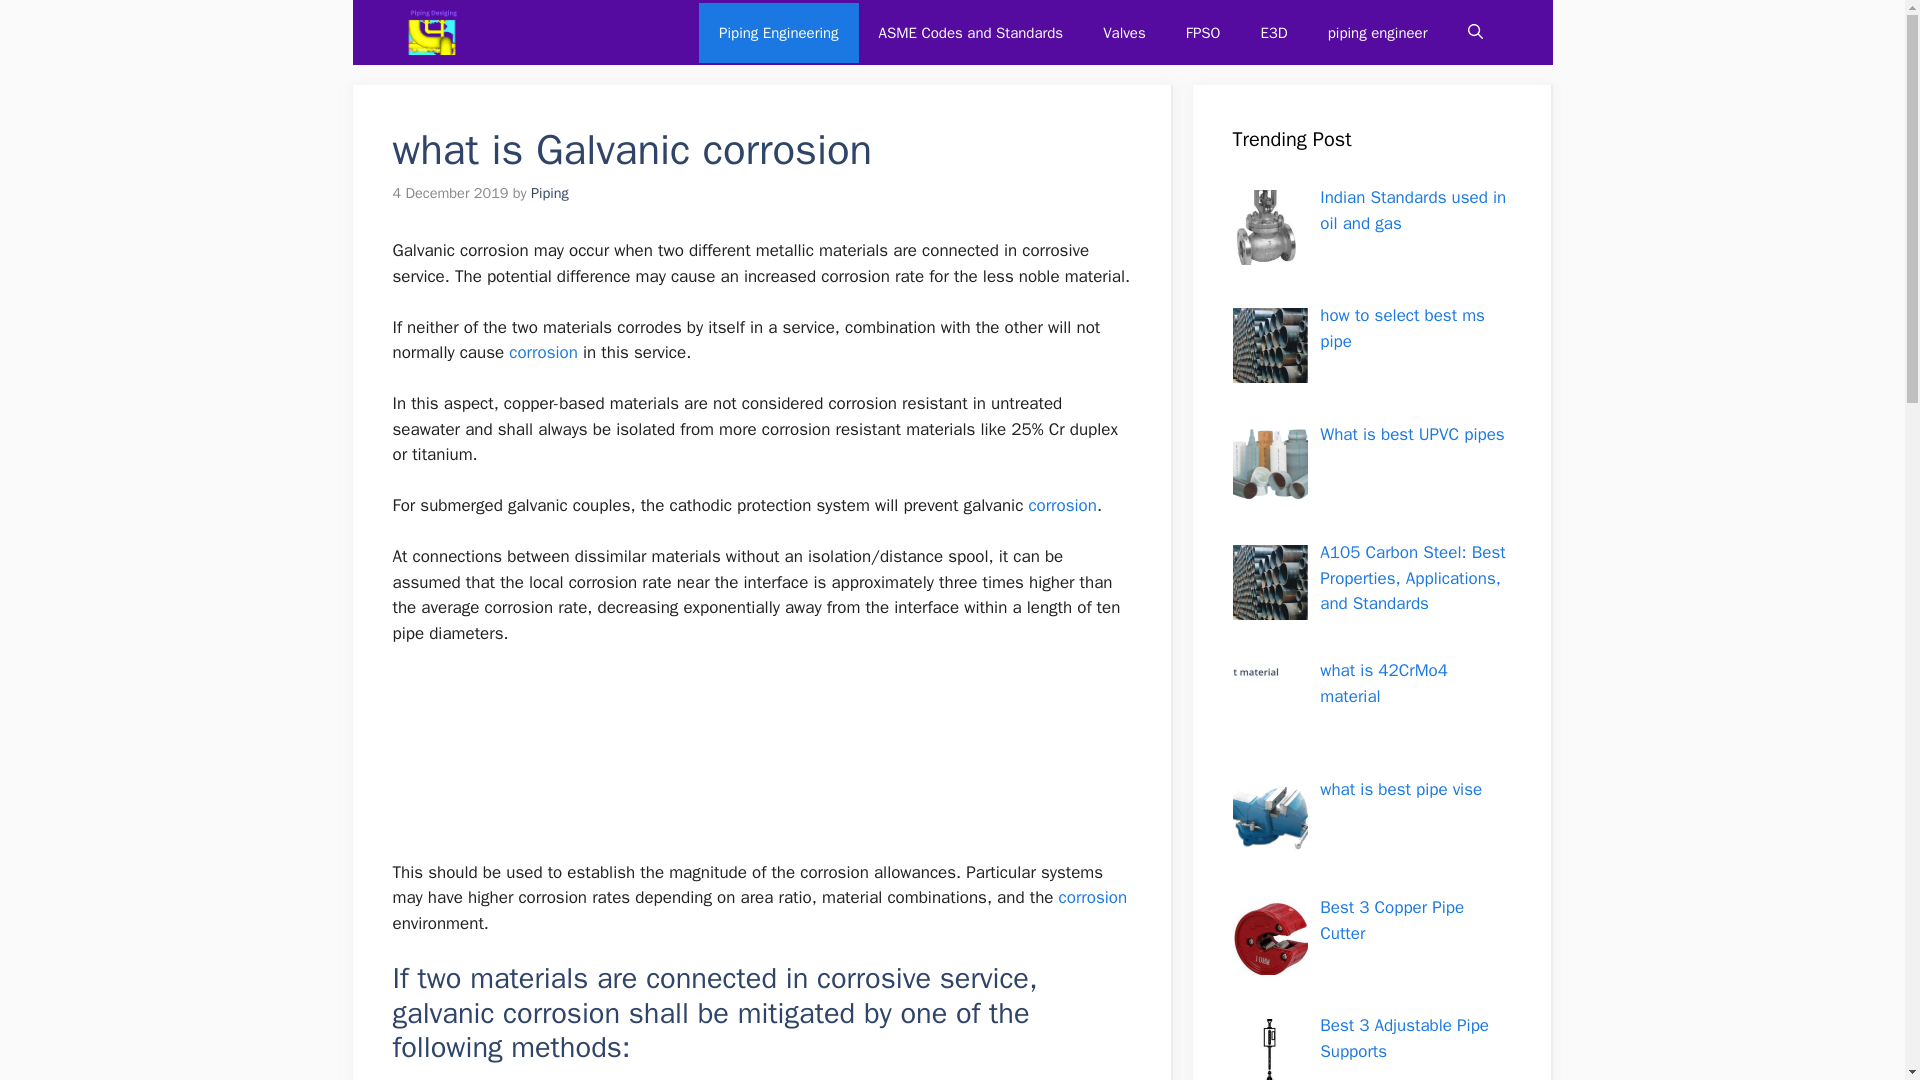 Image resolution: width=1920 pixels, height=1080 pixels. Describe the element at coordinates (1377, 32) in the screenshot. I see `piping engineer` at that location.